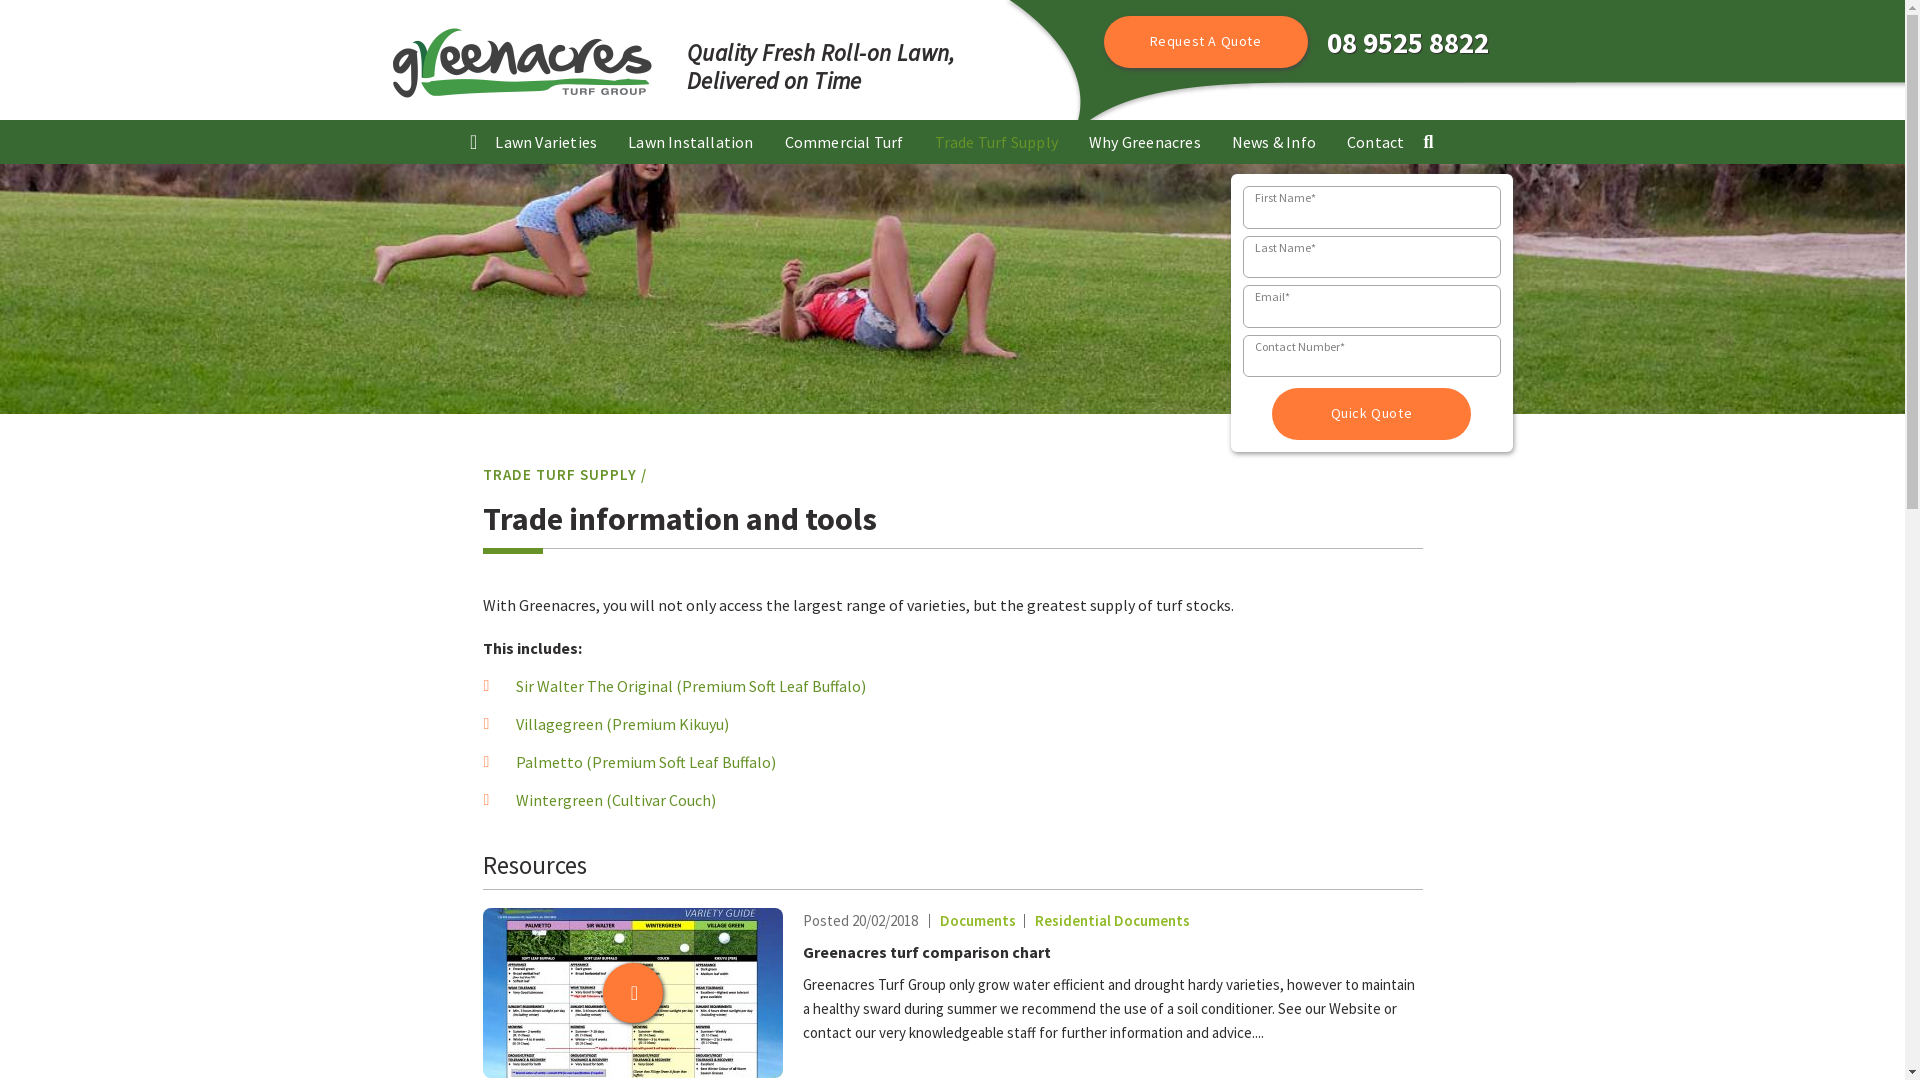 The height and width of the screenshot is (1080, 1920). What do you see at coordinates (622, 724) in the screenshot?
I see `Villagegreen (Premium Kikuyu)` at bounding box center [622, 724].